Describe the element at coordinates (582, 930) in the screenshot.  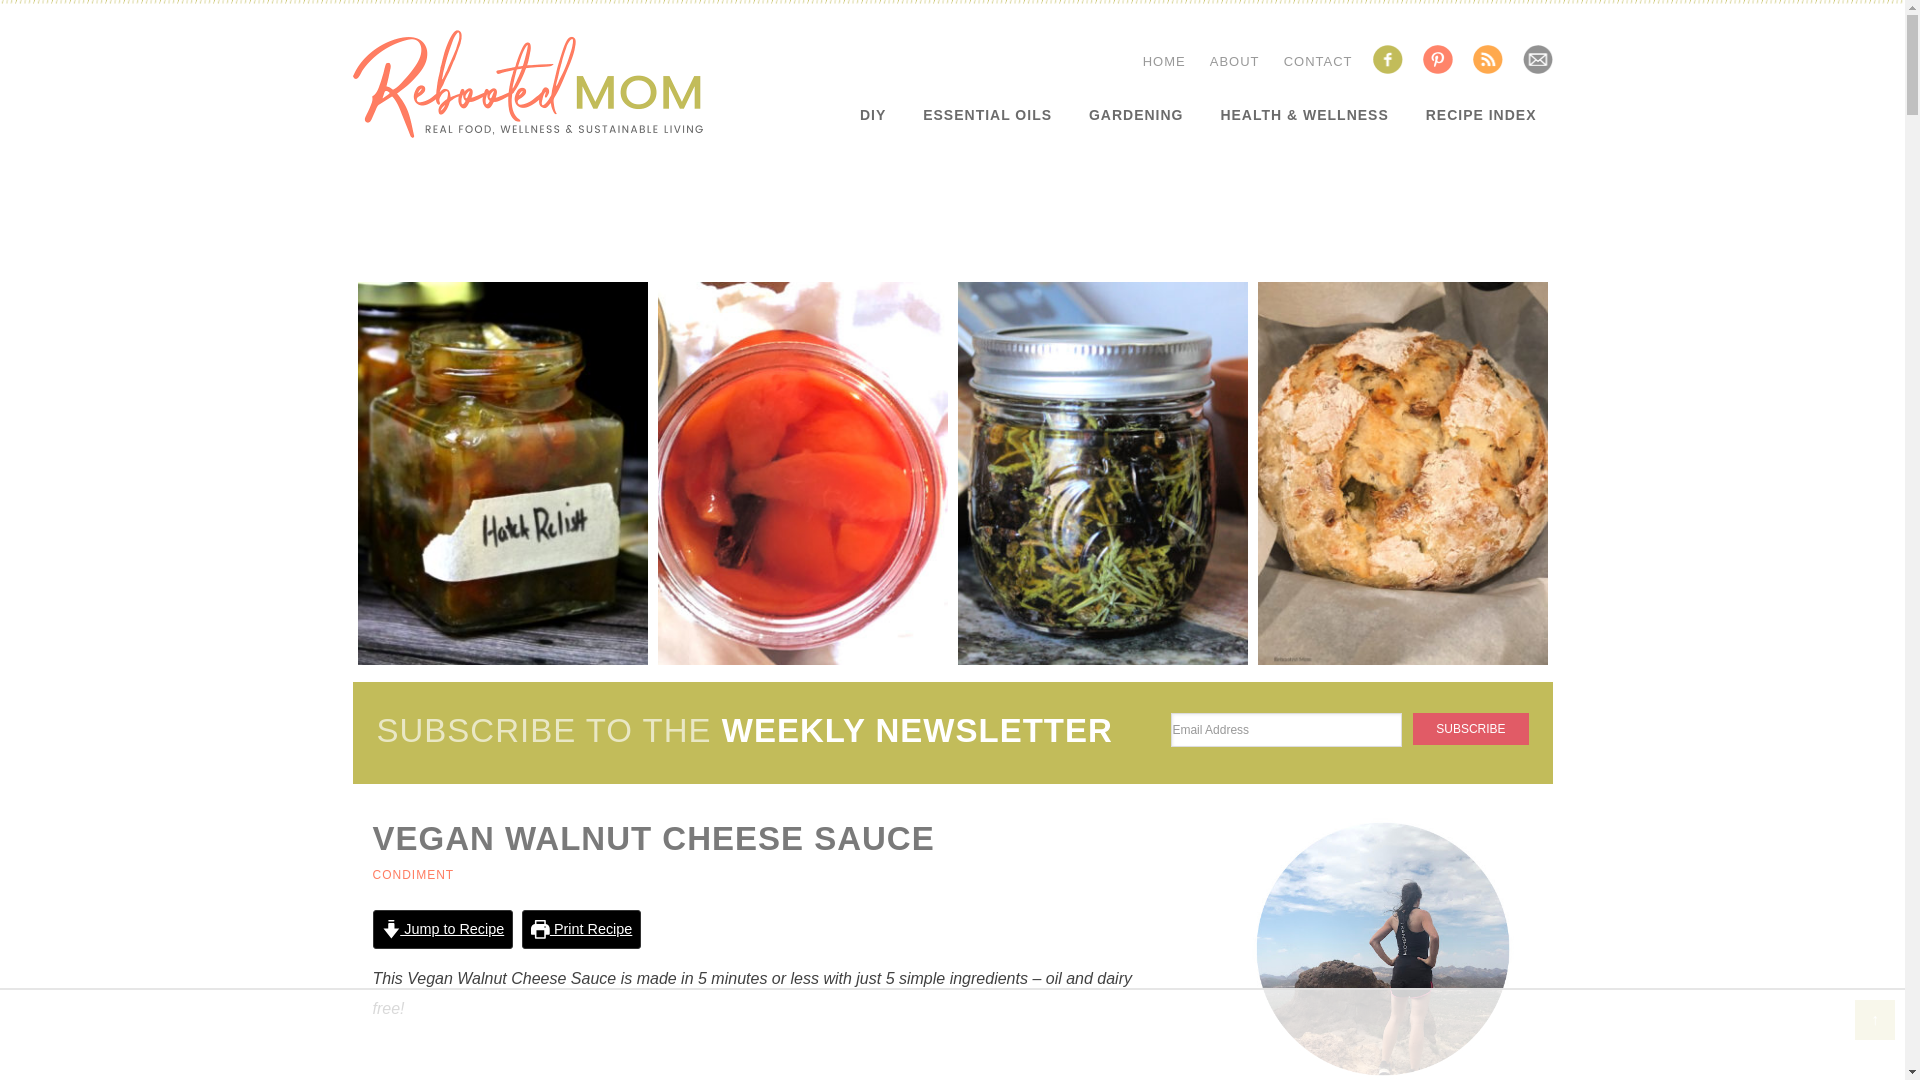
I see `Print Recipe` at that location.